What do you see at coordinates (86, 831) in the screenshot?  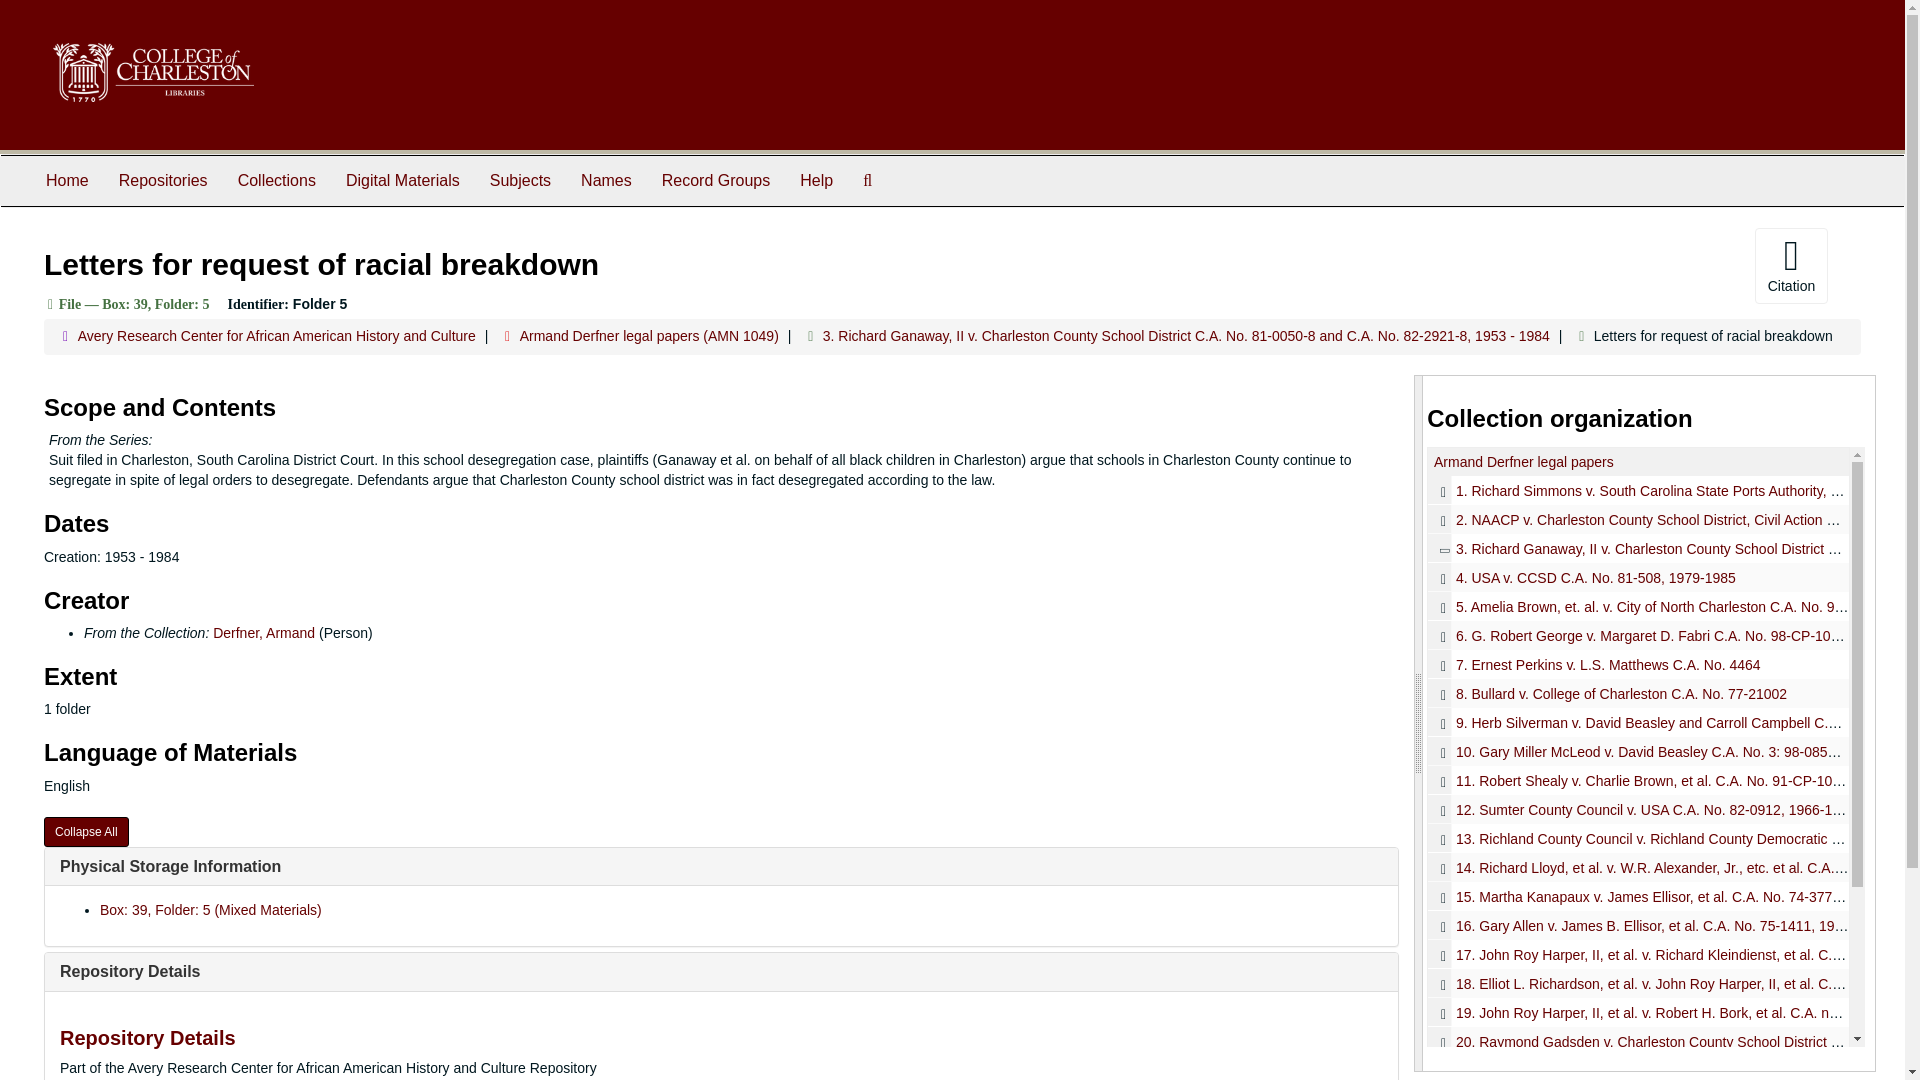 I see `Collapse All` at bounding box center [86, 831].